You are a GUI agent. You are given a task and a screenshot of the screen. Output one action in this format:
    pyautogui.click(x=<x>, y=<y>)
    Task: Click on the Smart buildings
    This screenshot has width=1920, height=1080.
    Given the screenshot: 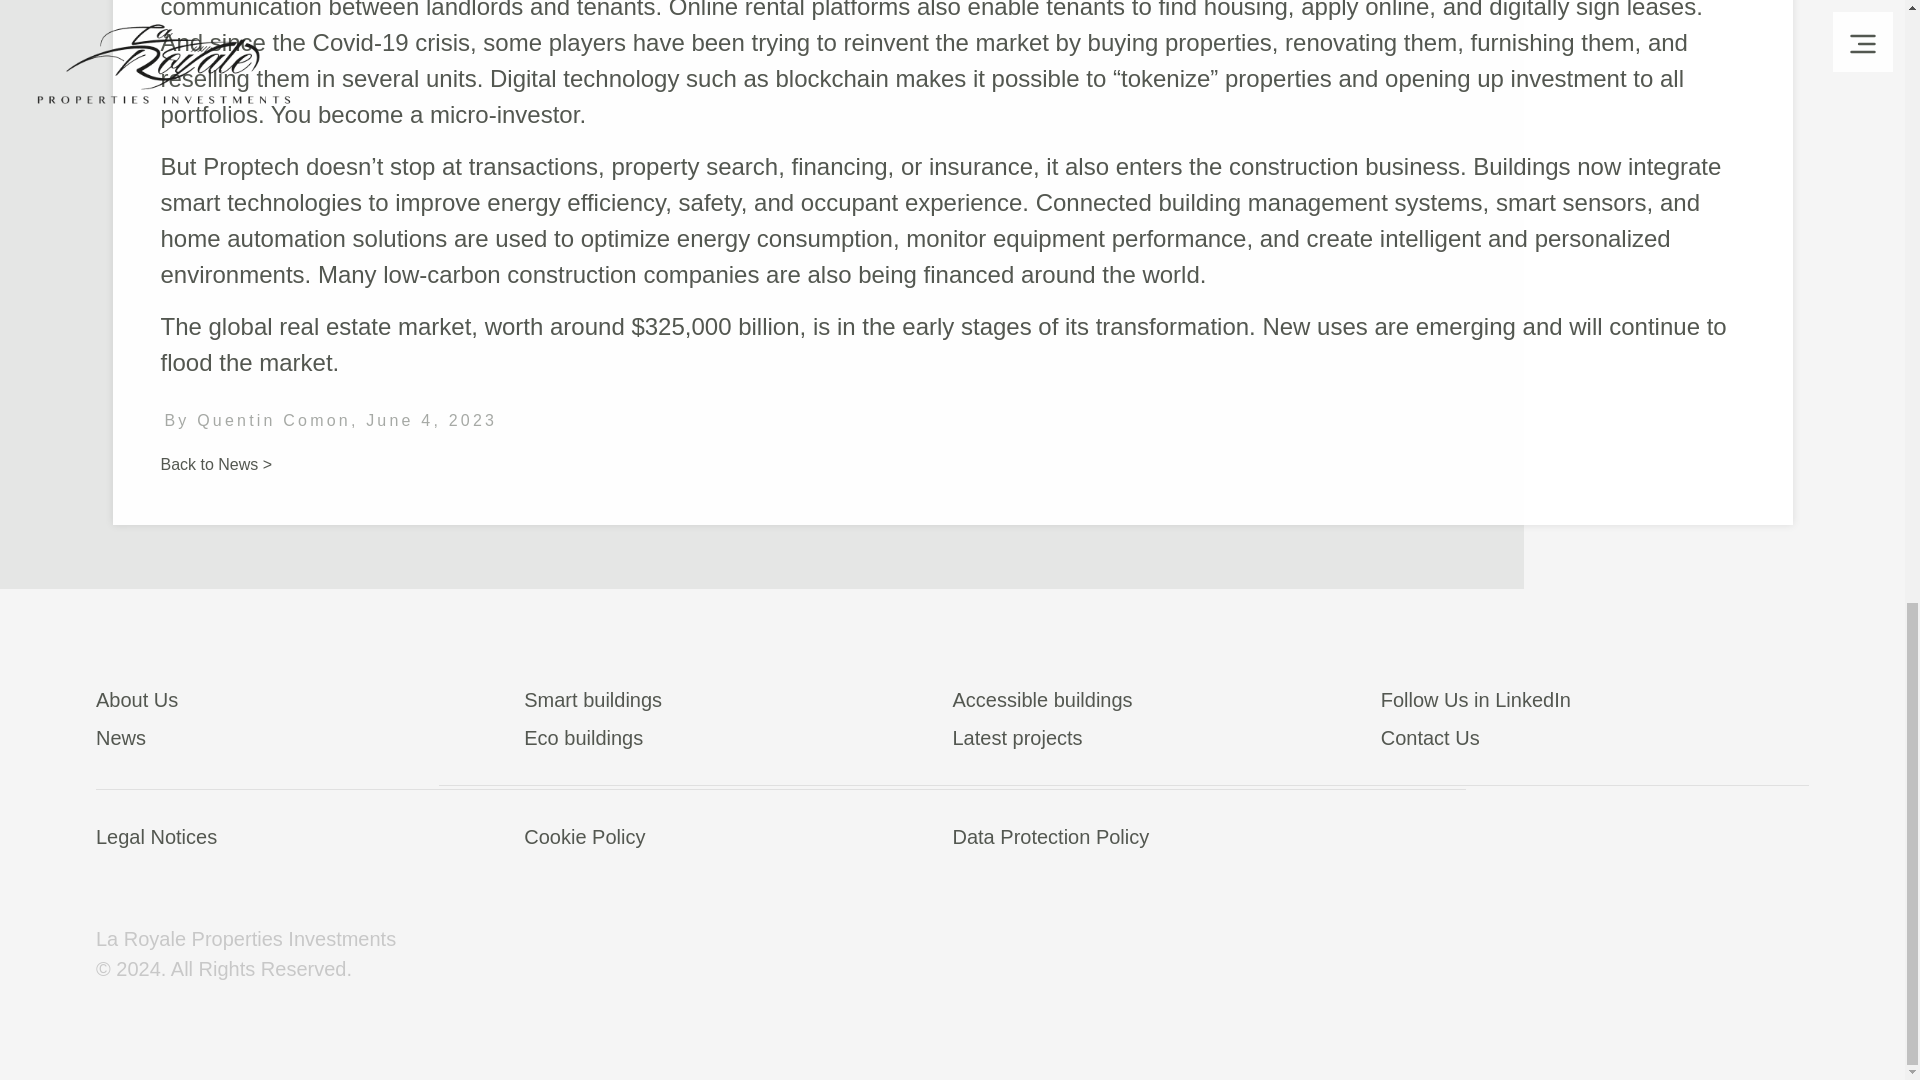 What is the action you would take?
    pyautogui.click(x=738, y=703)
    